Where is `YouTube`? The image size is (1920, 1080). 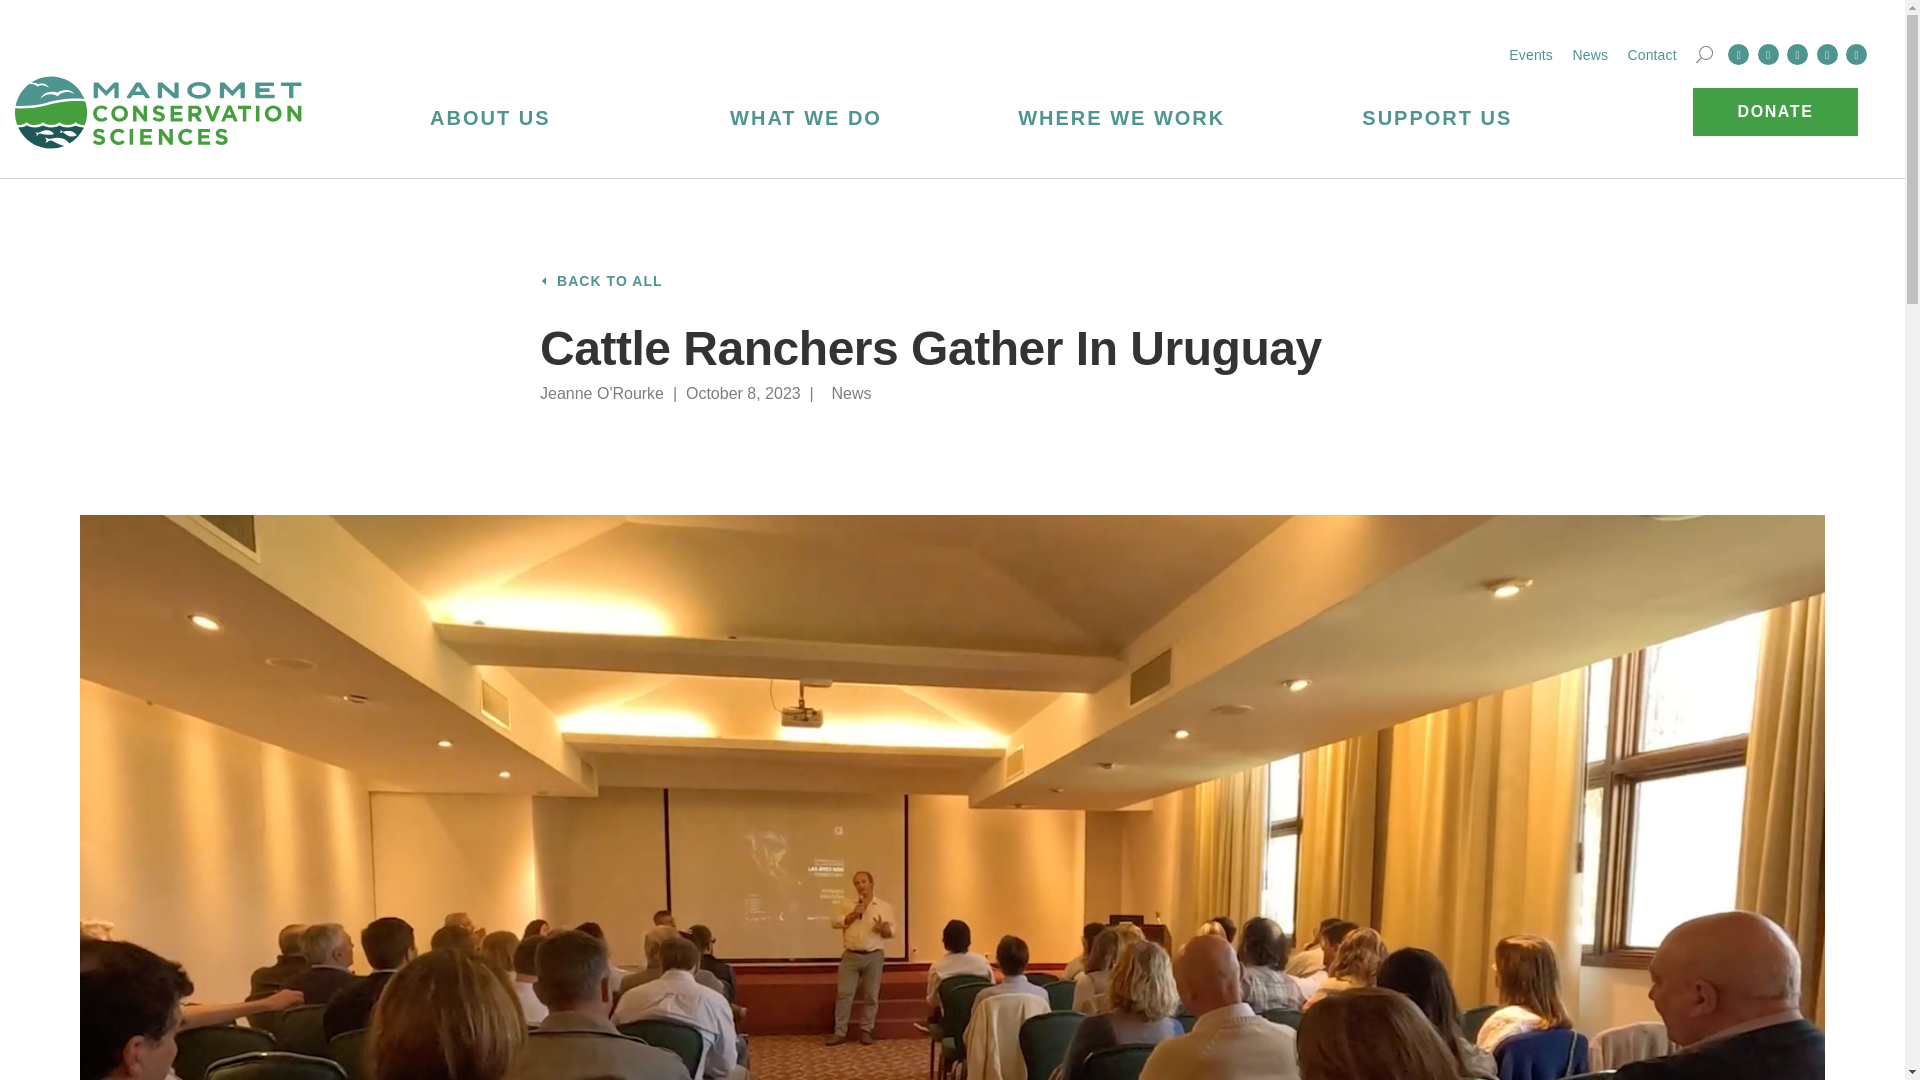
YouTube is located at coordinates (1856, 54).